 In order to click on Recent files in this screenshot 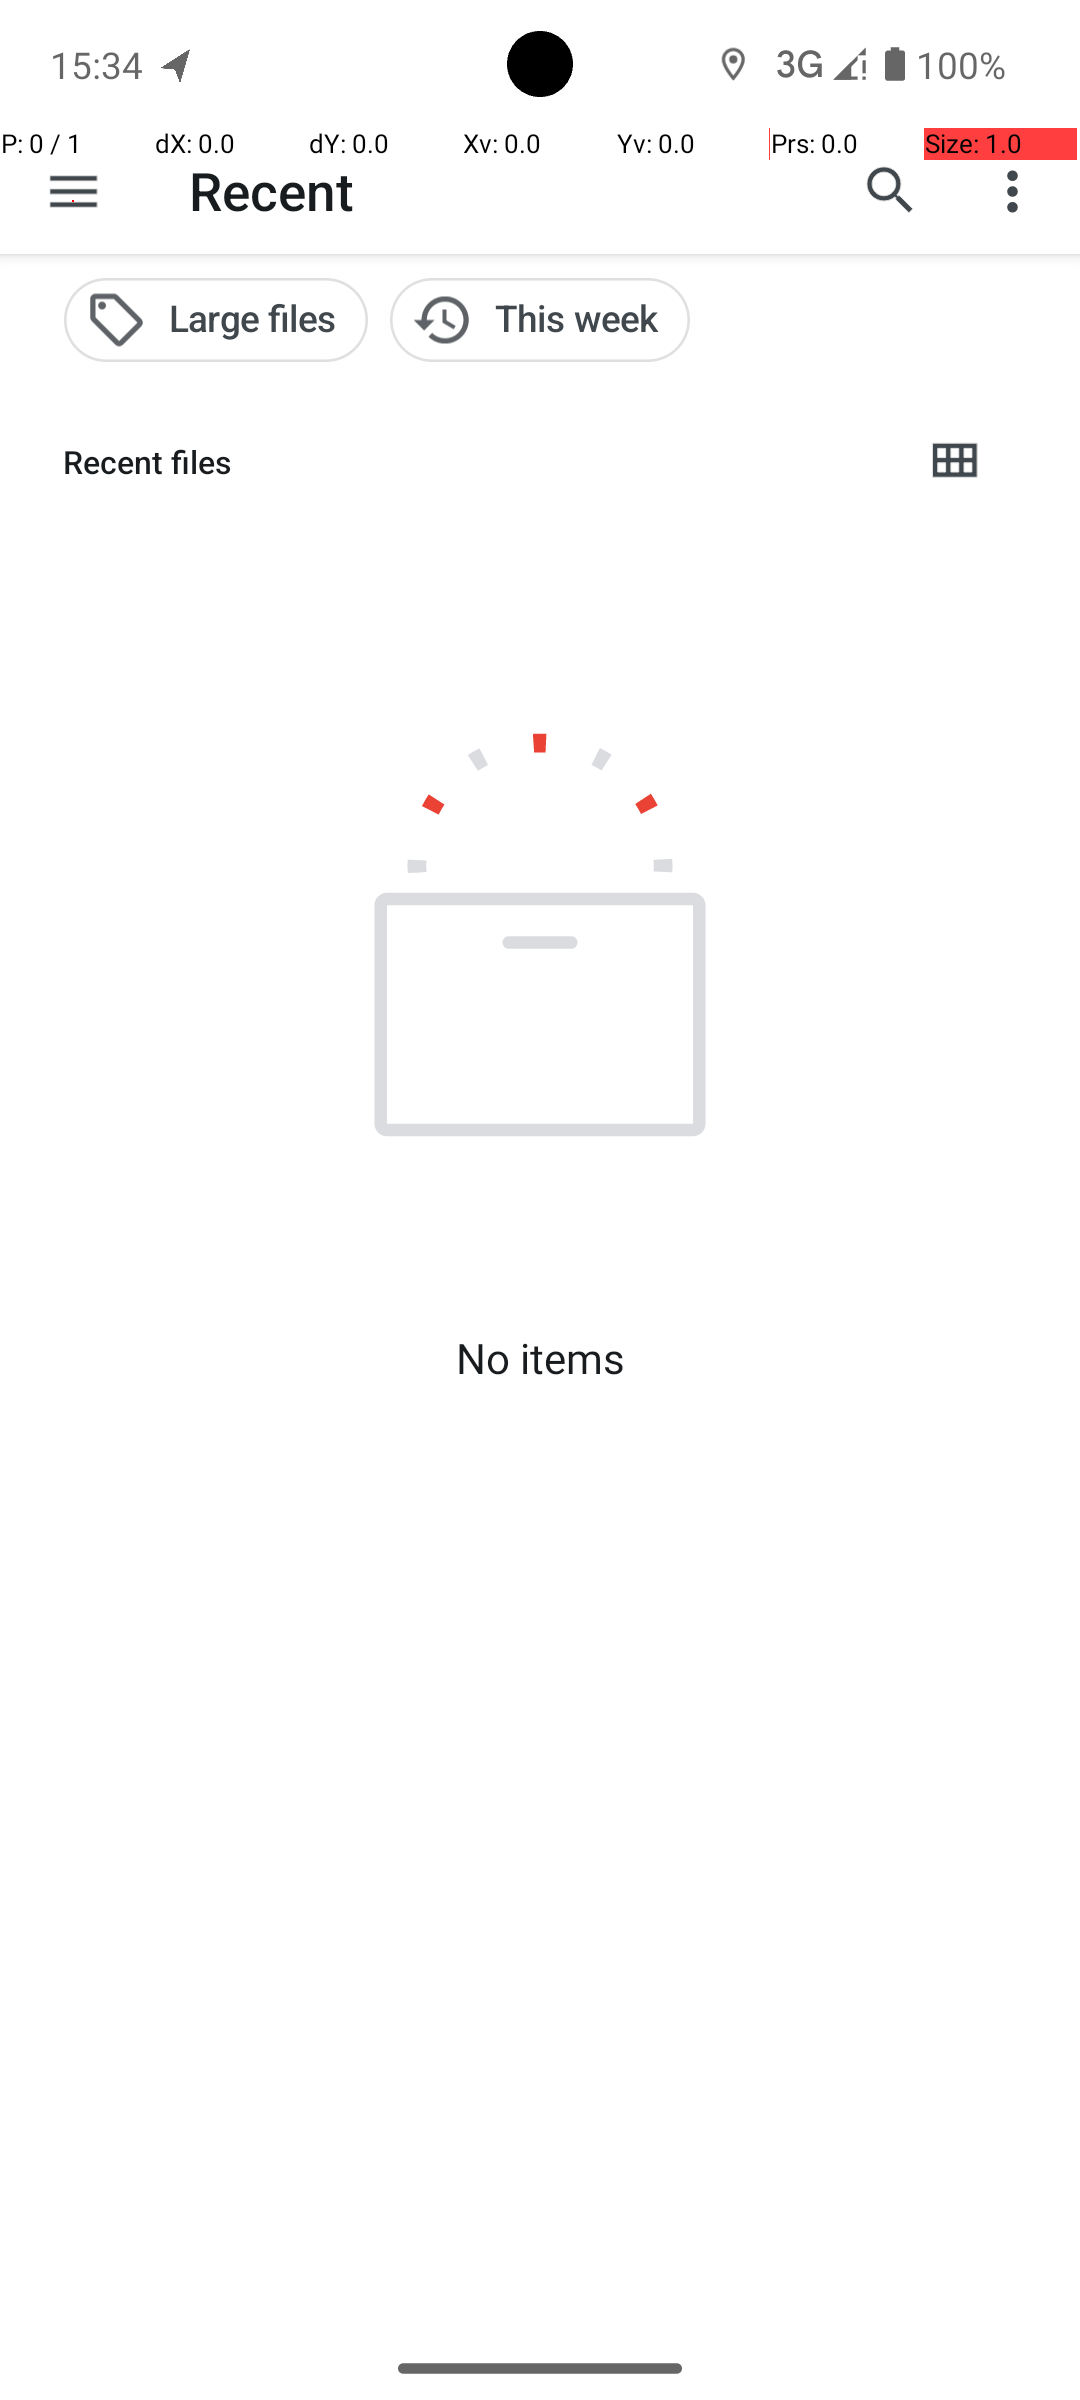, I will do `click(476, 462)`.